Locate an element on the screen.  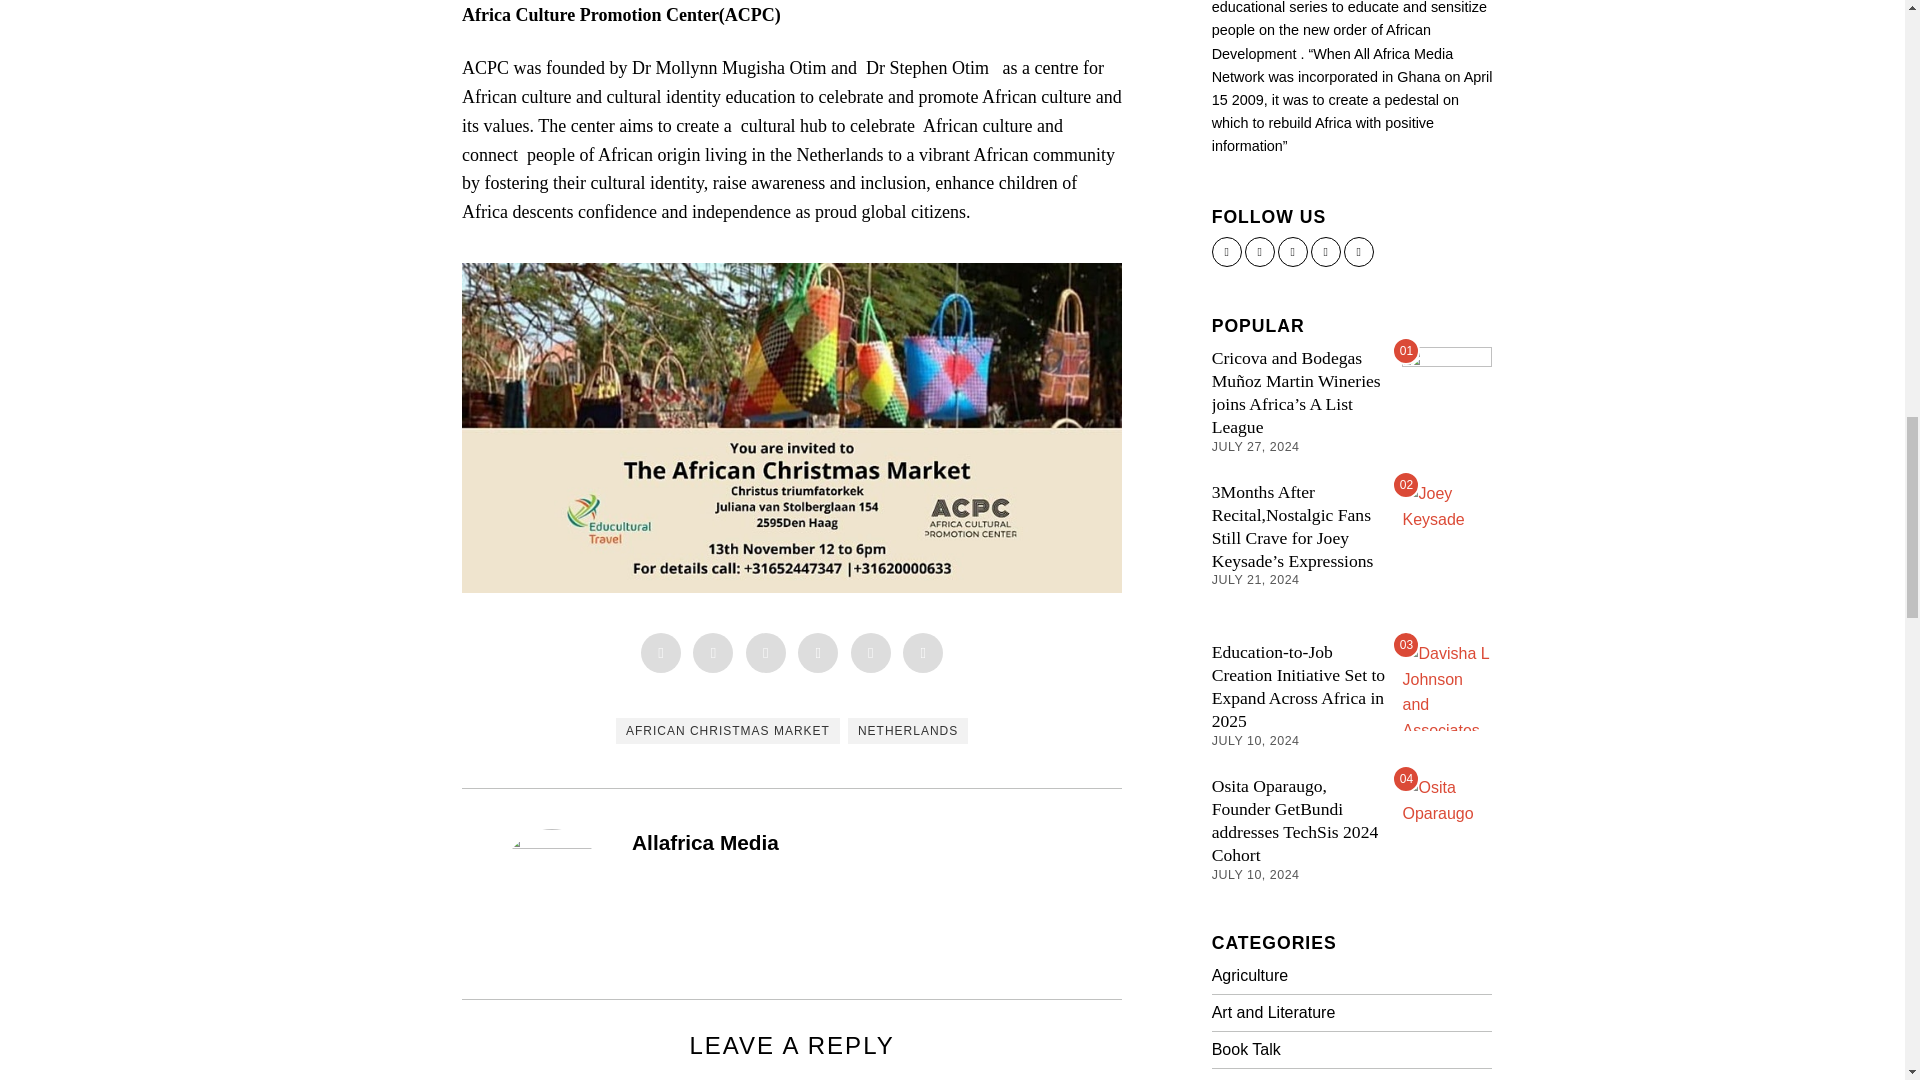
Messenger is located at coordinates (713, 652).